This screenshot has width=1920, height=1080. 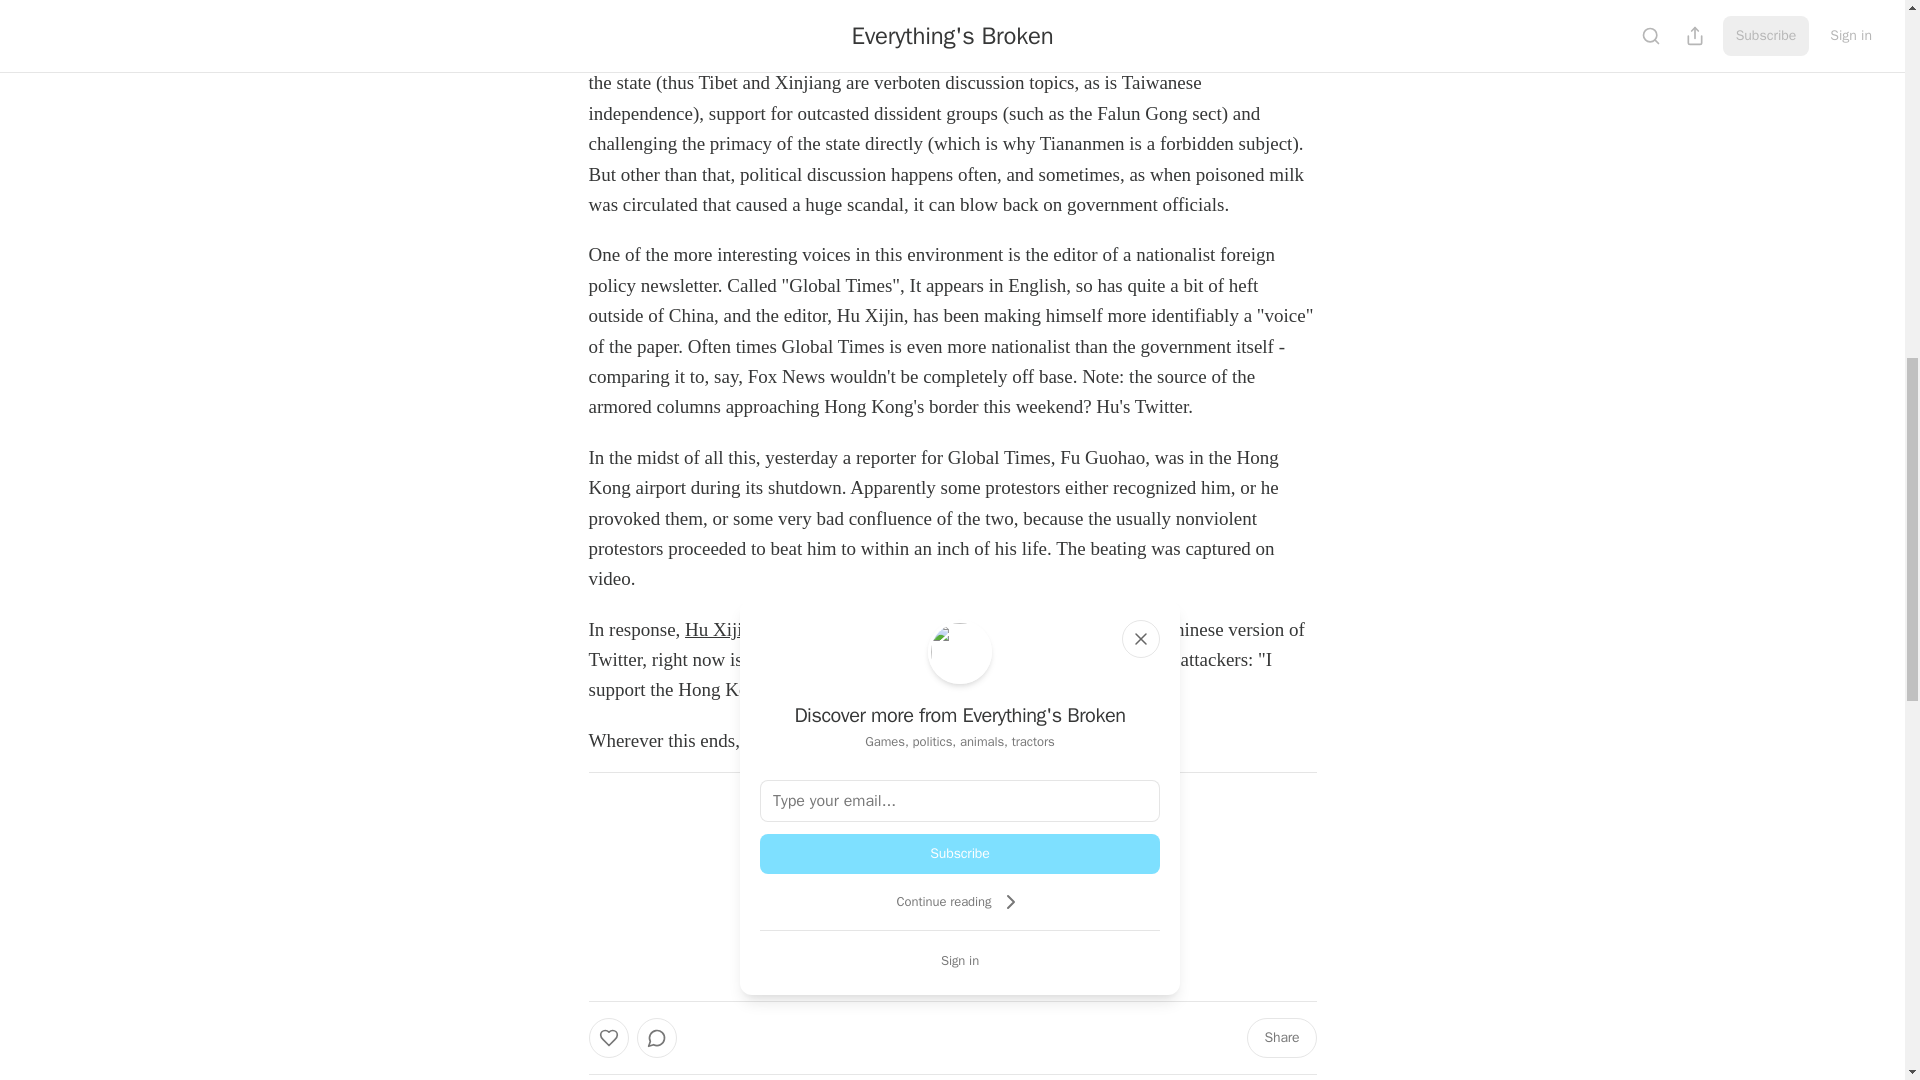 I want to click on Sign in, so click(x=960, y=960).